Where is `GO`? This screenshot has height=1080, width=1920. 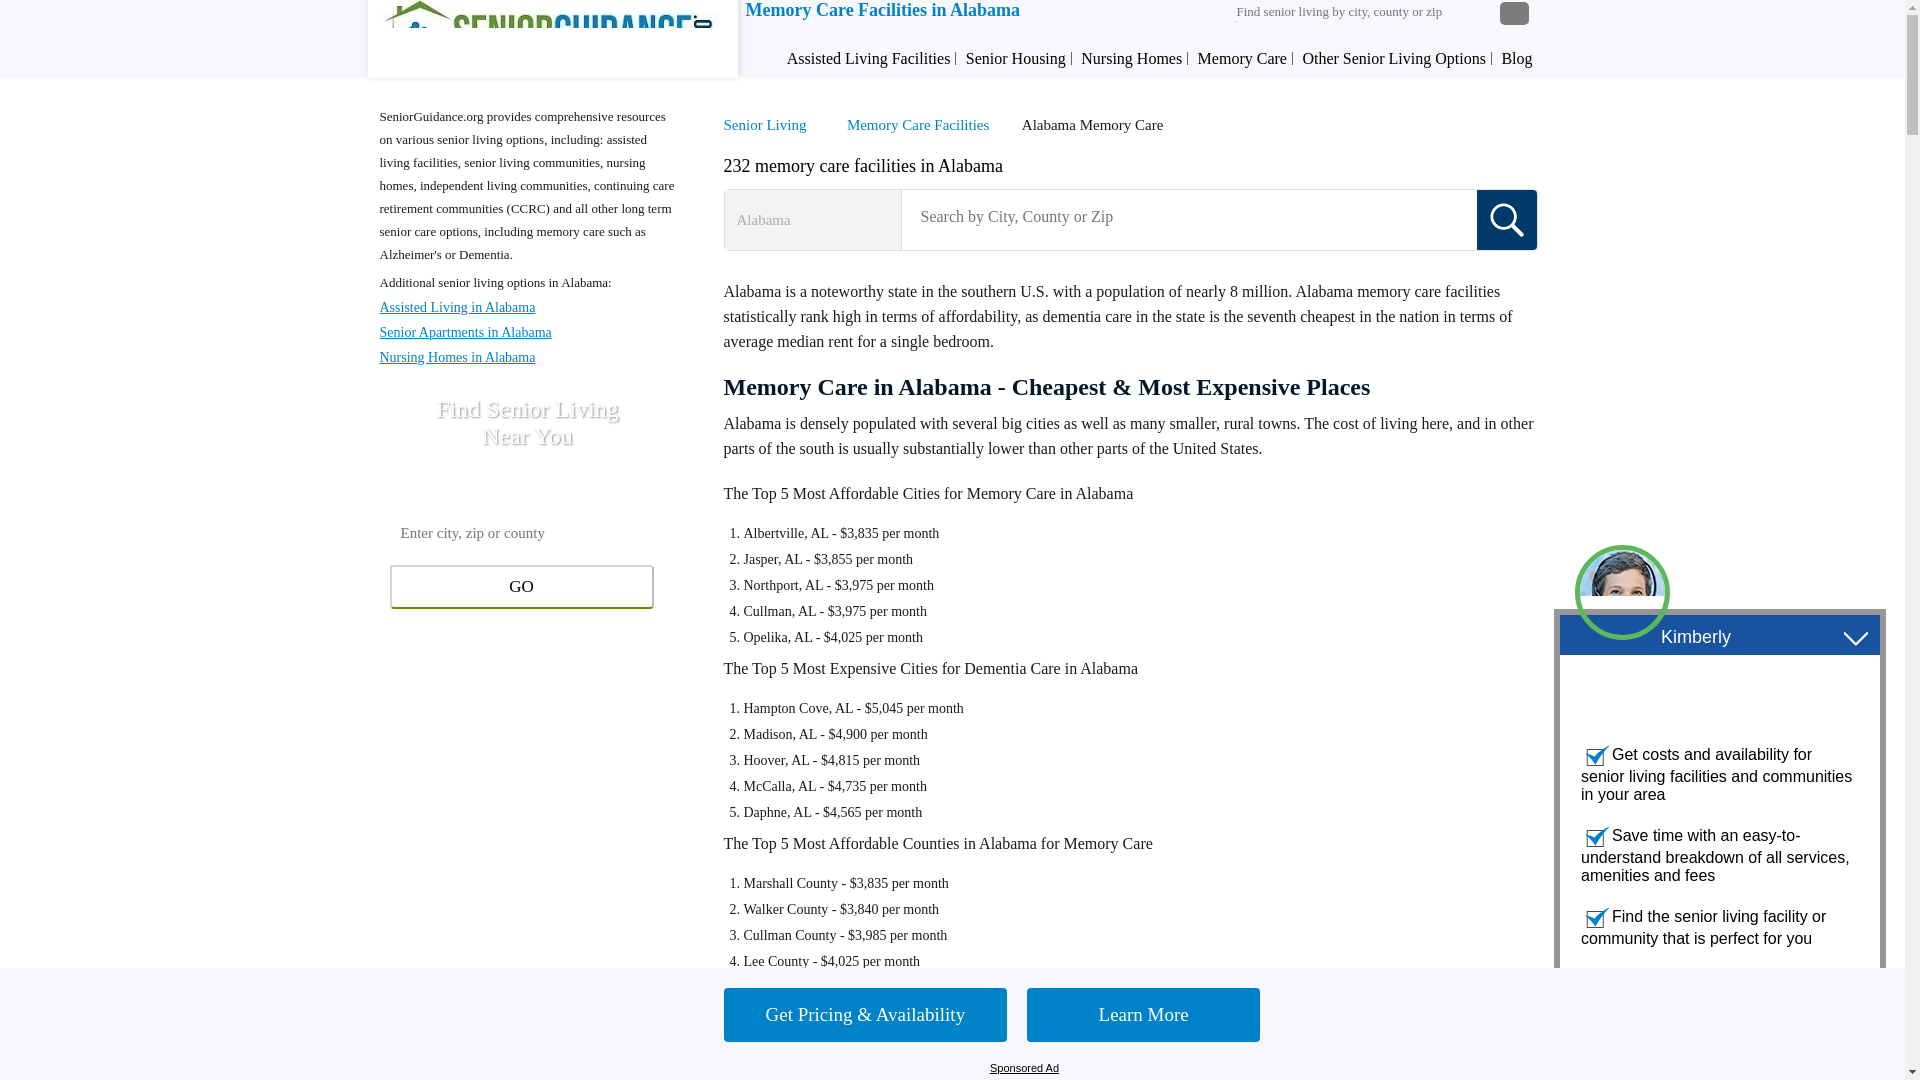 GO is located at coordinates (522, 586).